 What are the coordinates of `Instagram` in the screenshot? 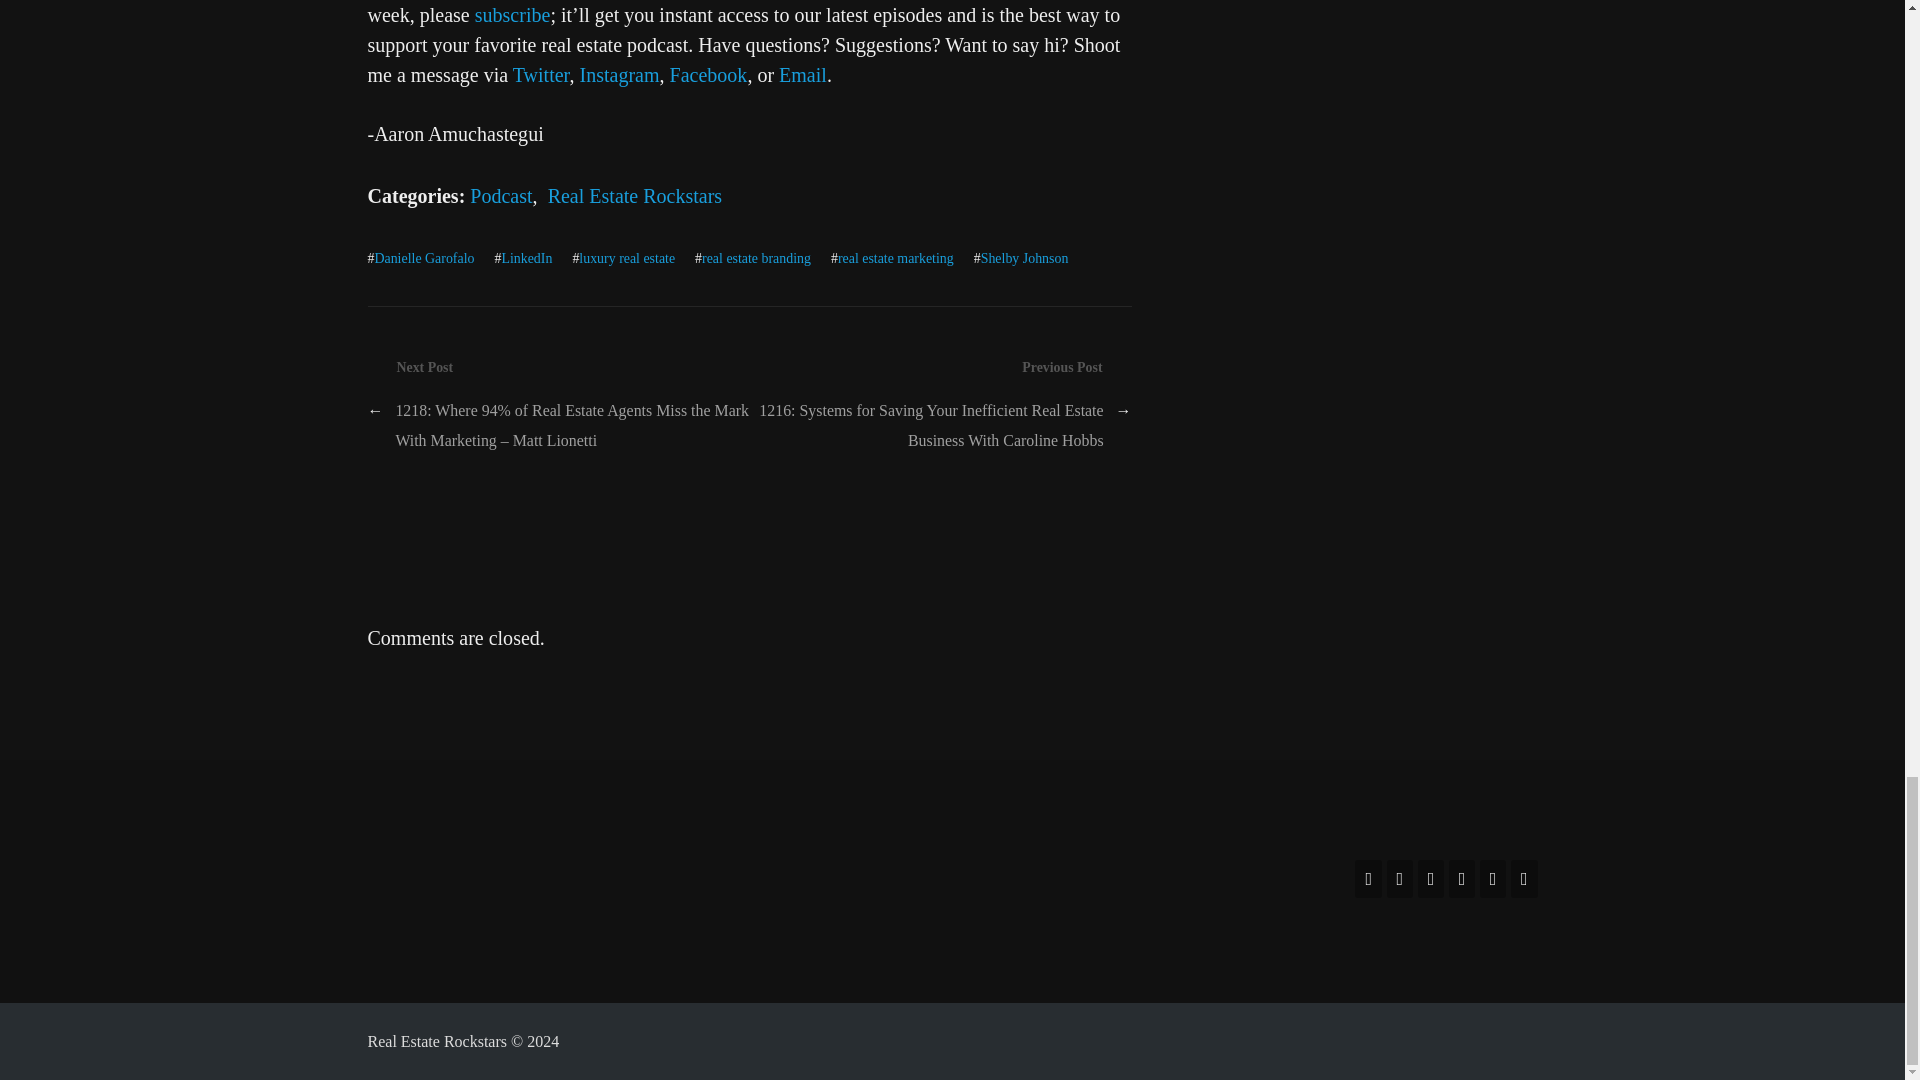 It's located at (618, 74).